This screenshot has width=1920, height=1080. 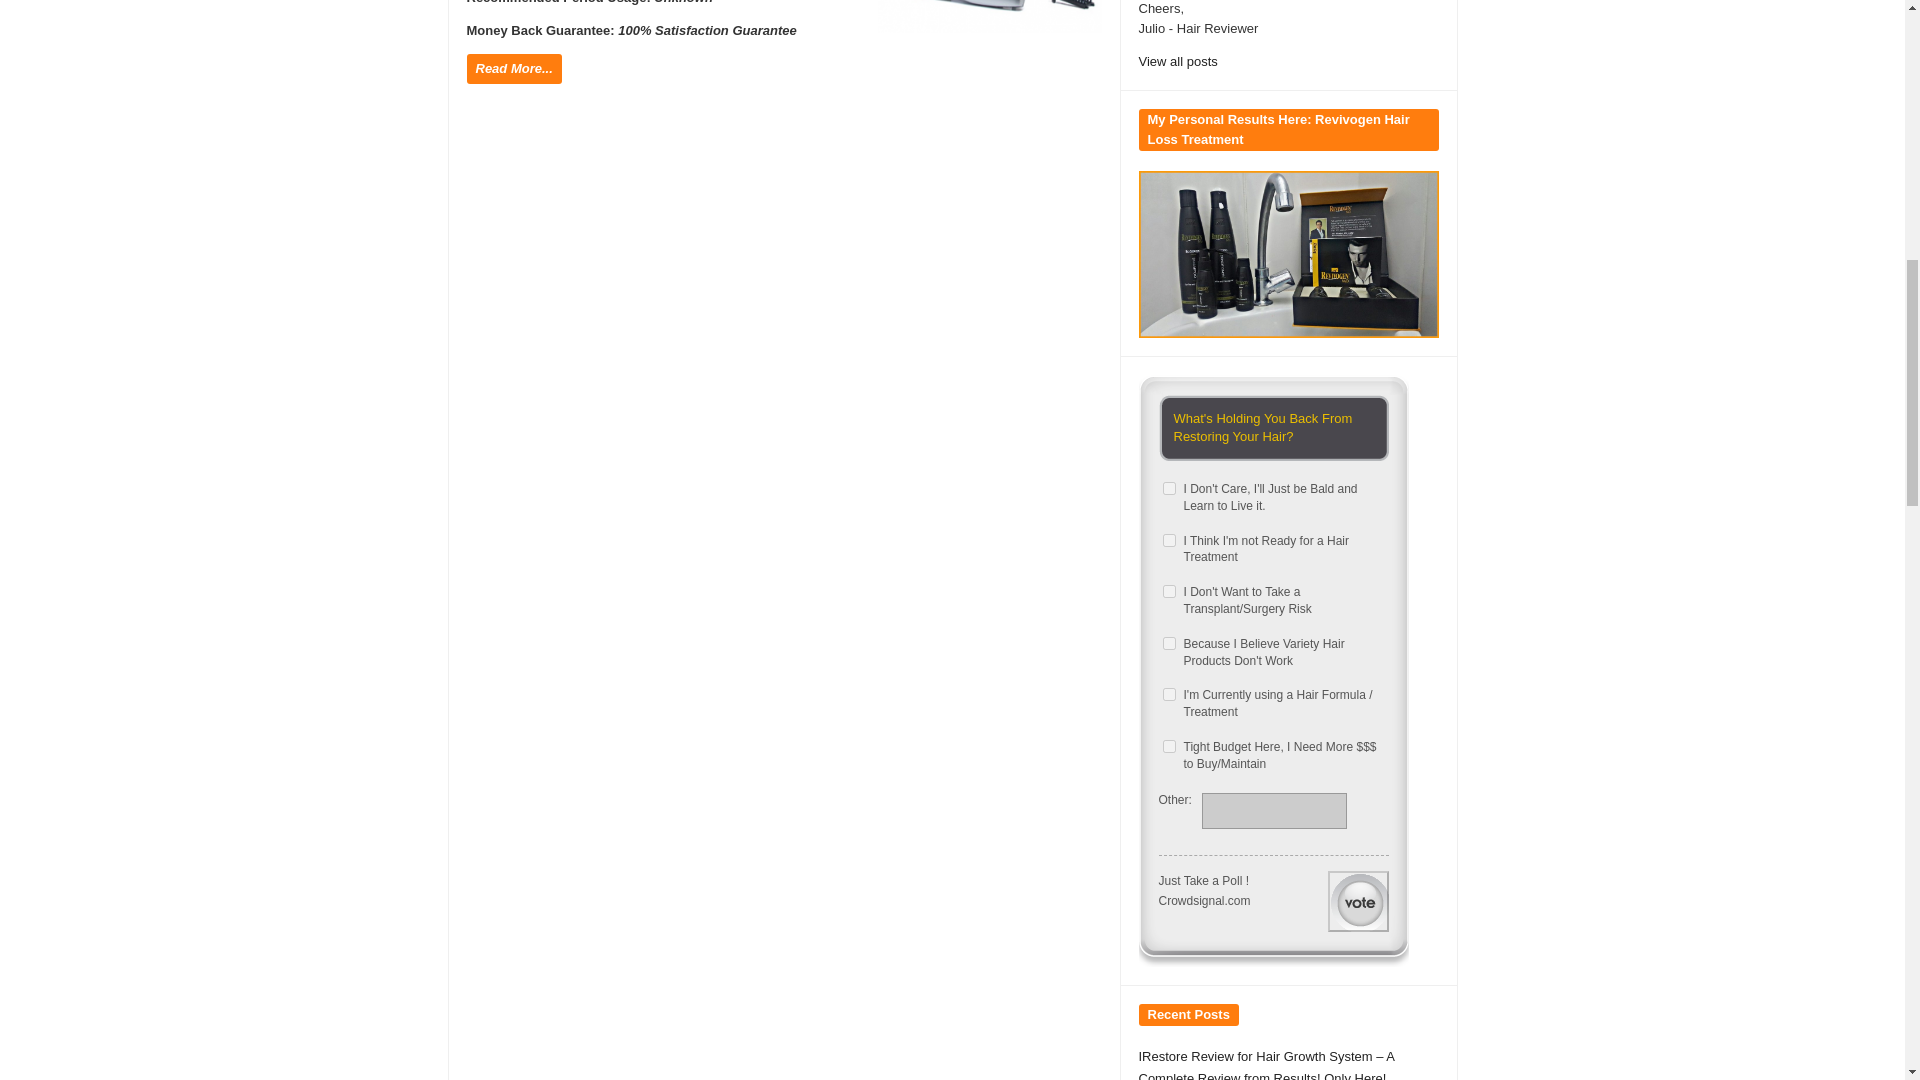 What do you see at coordinates (1168, 644) in the screenshot?
I see `43759912` at bounding box center [1168, 644].